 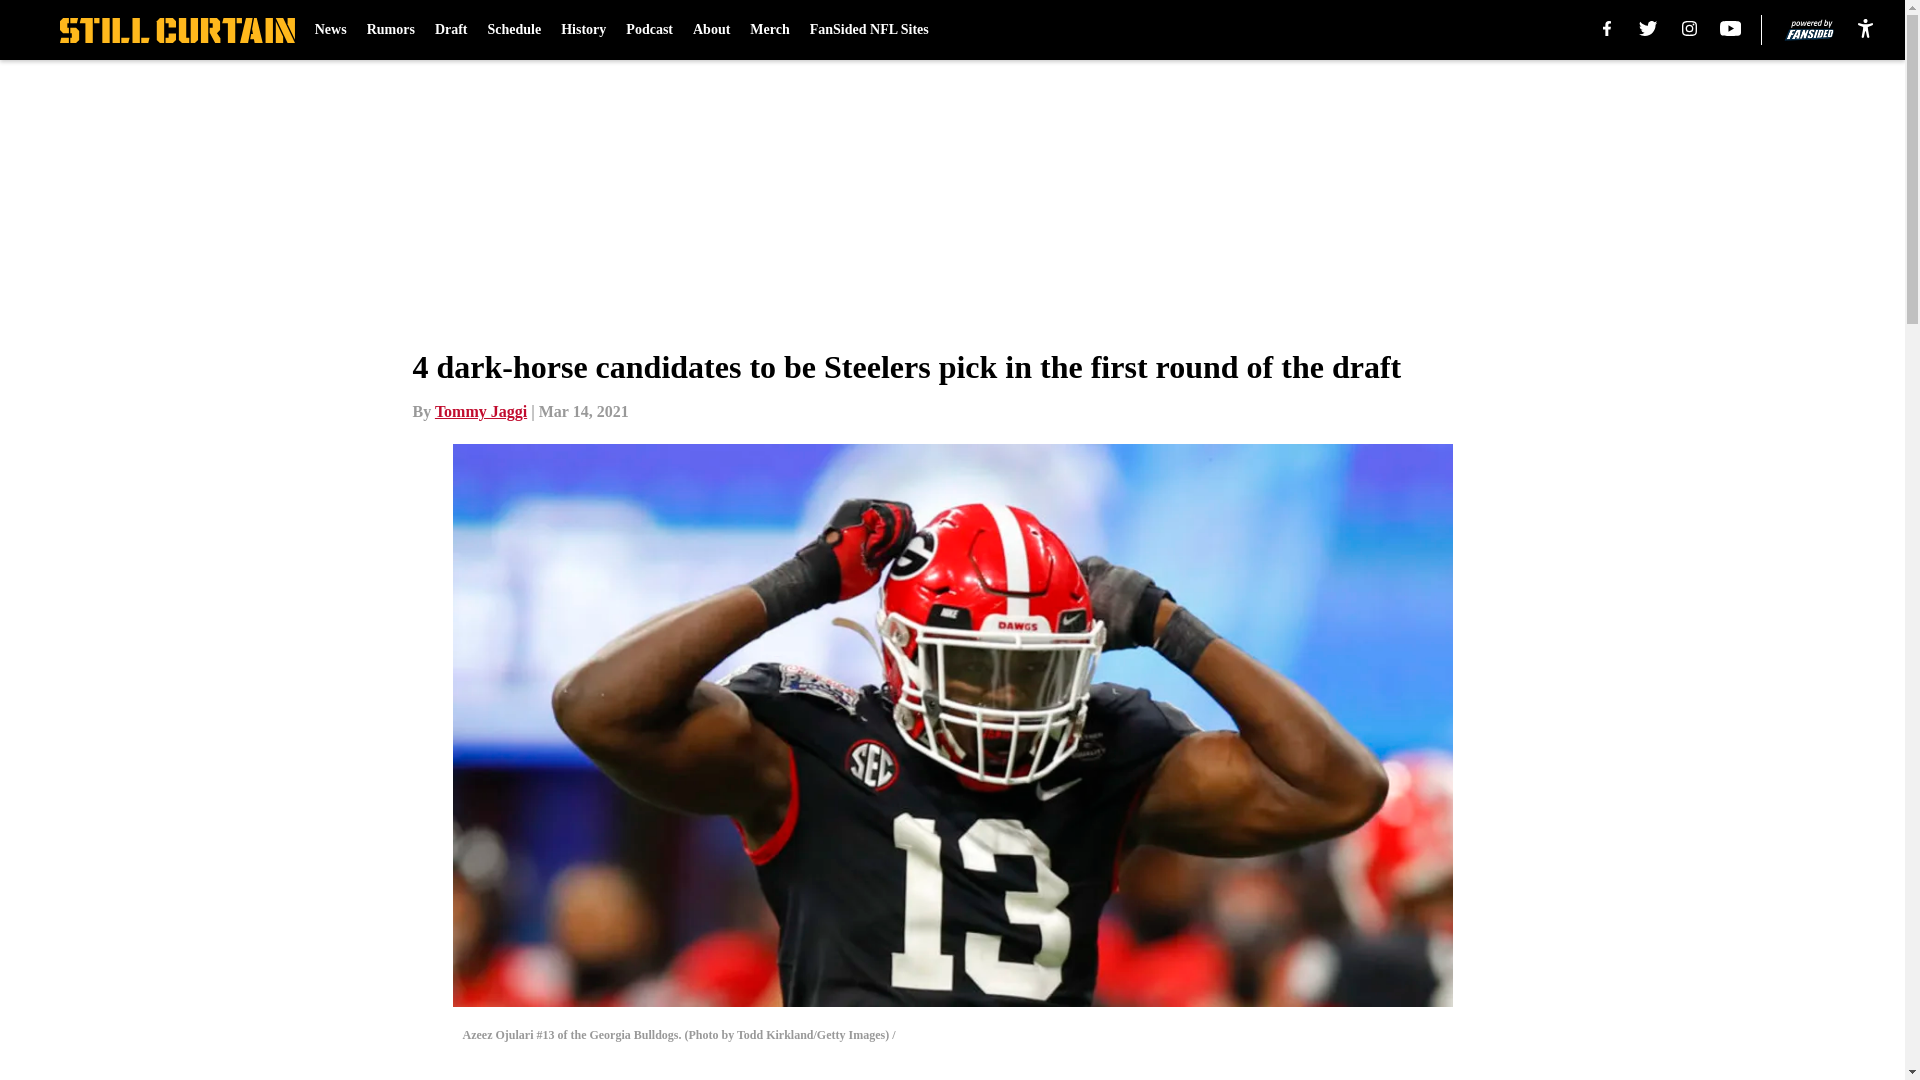 I want to click on News, so click(x=330, y=30).